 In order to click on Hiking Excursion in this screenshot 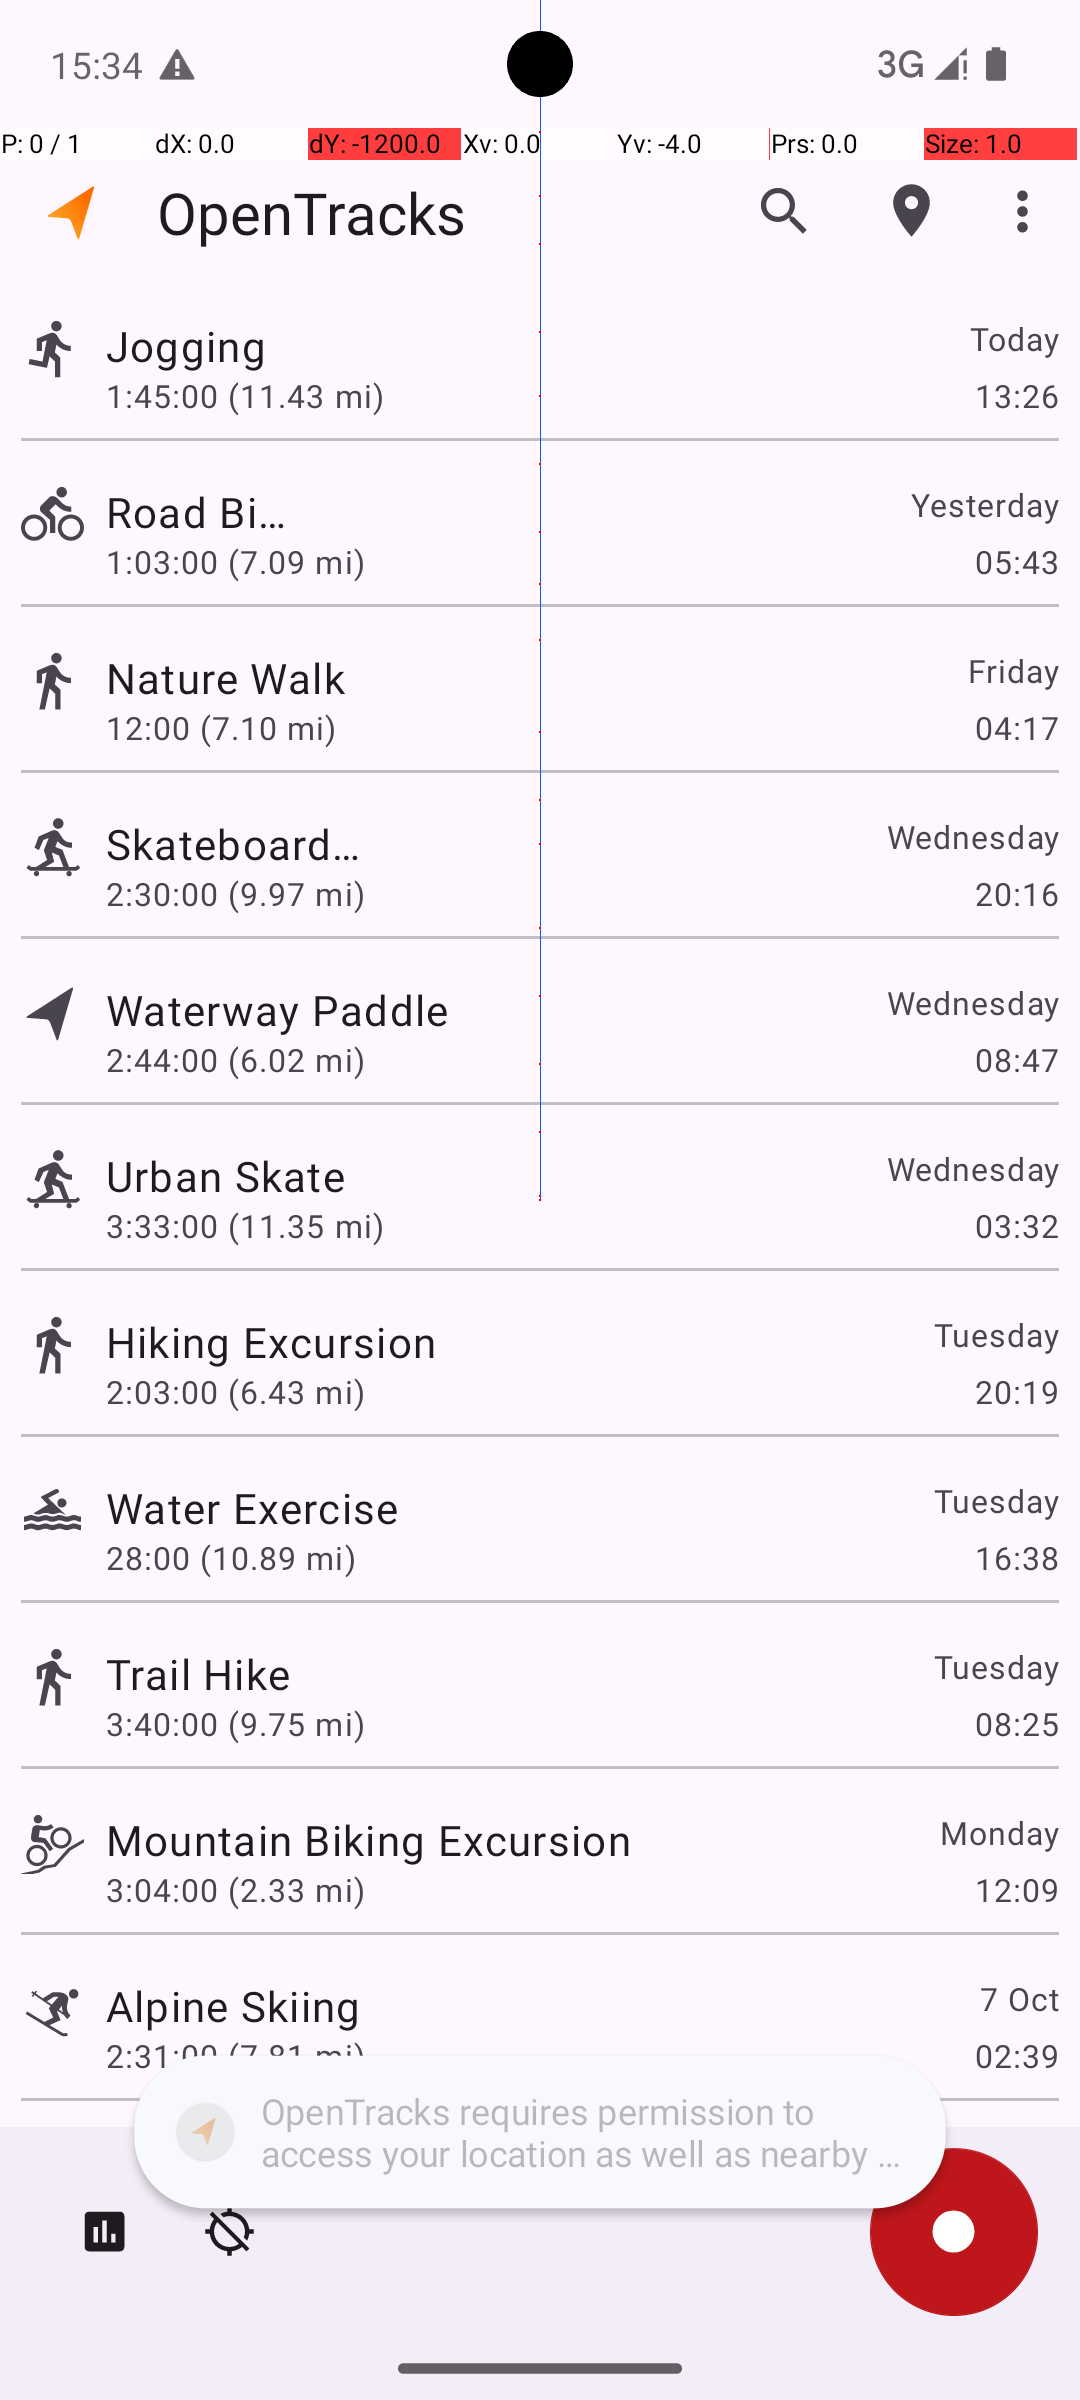, I will do `click(271, 1342)`.